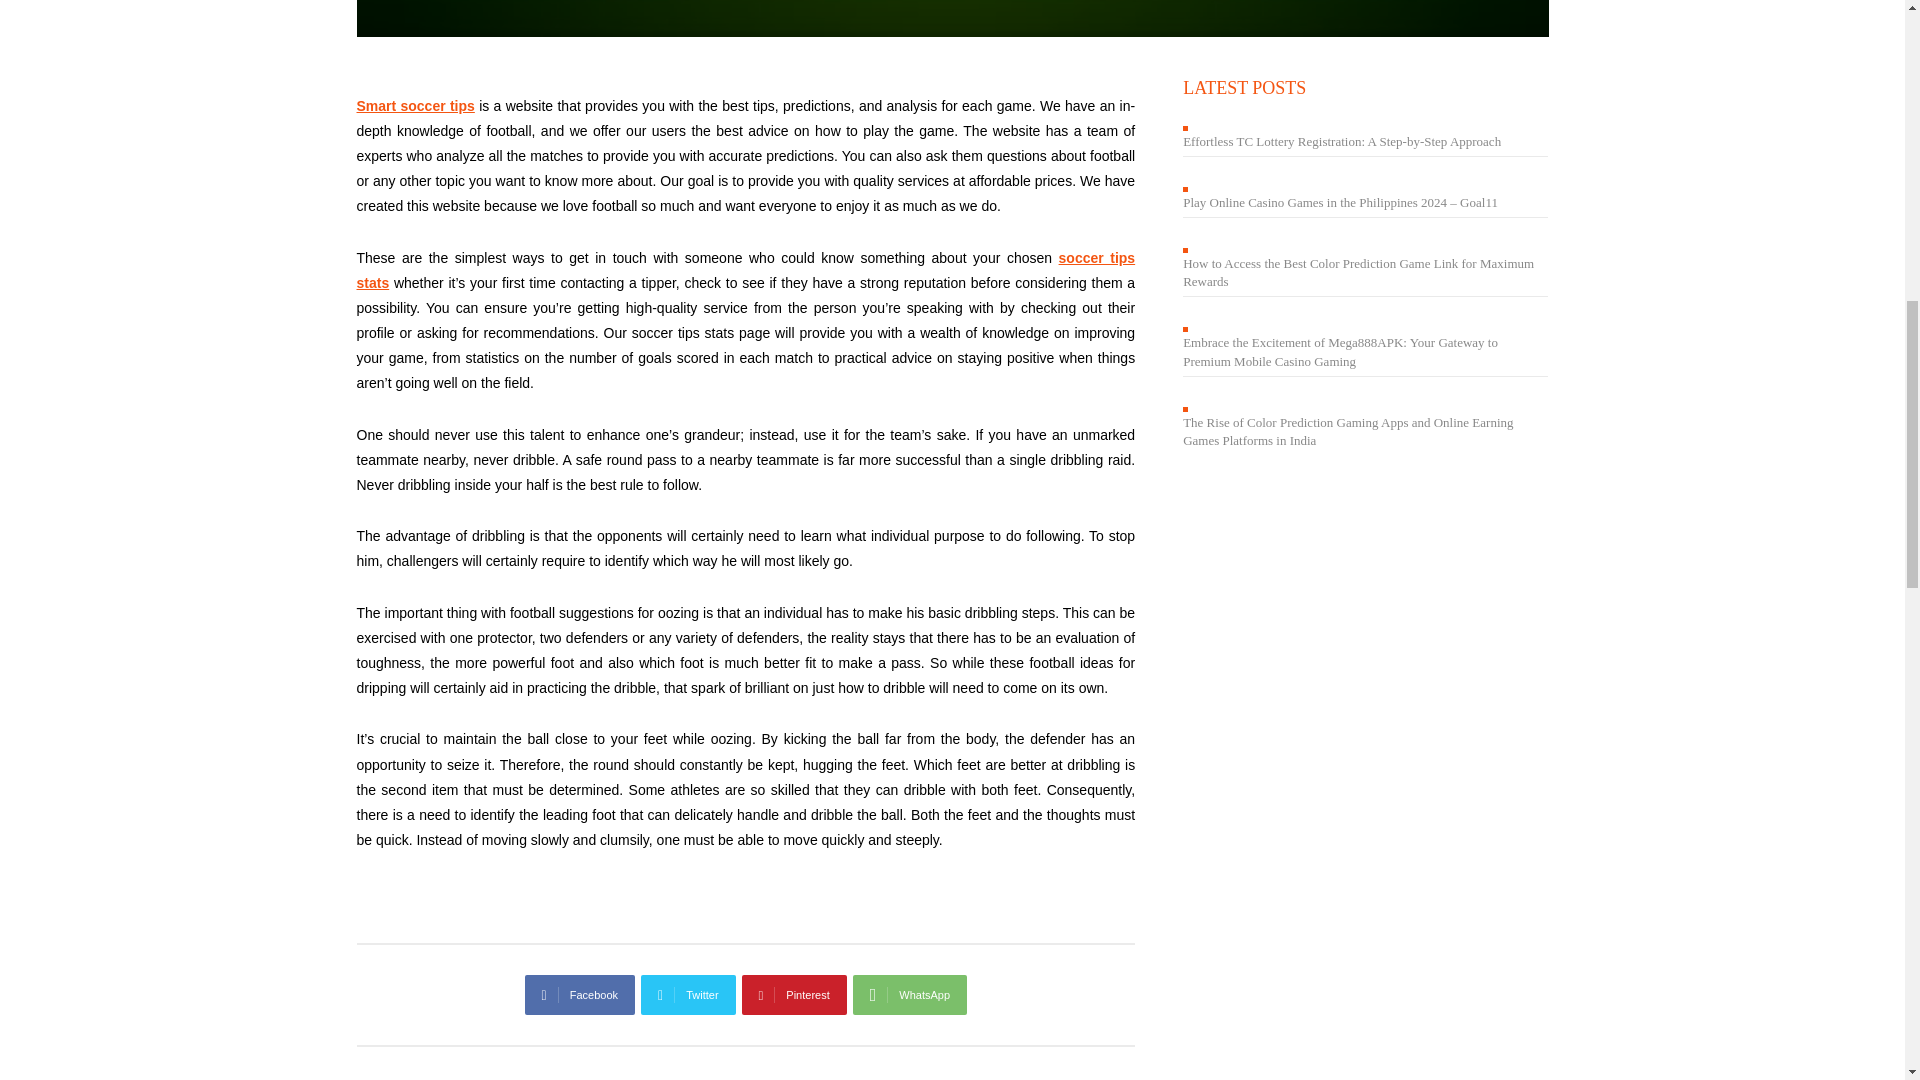 Image resolution: width=1920 pixels, height=1080 pixels. What do you see at coordinates (794, 995) in the screenshot?
I see `Pinterest` at bounding box center [794, 995].